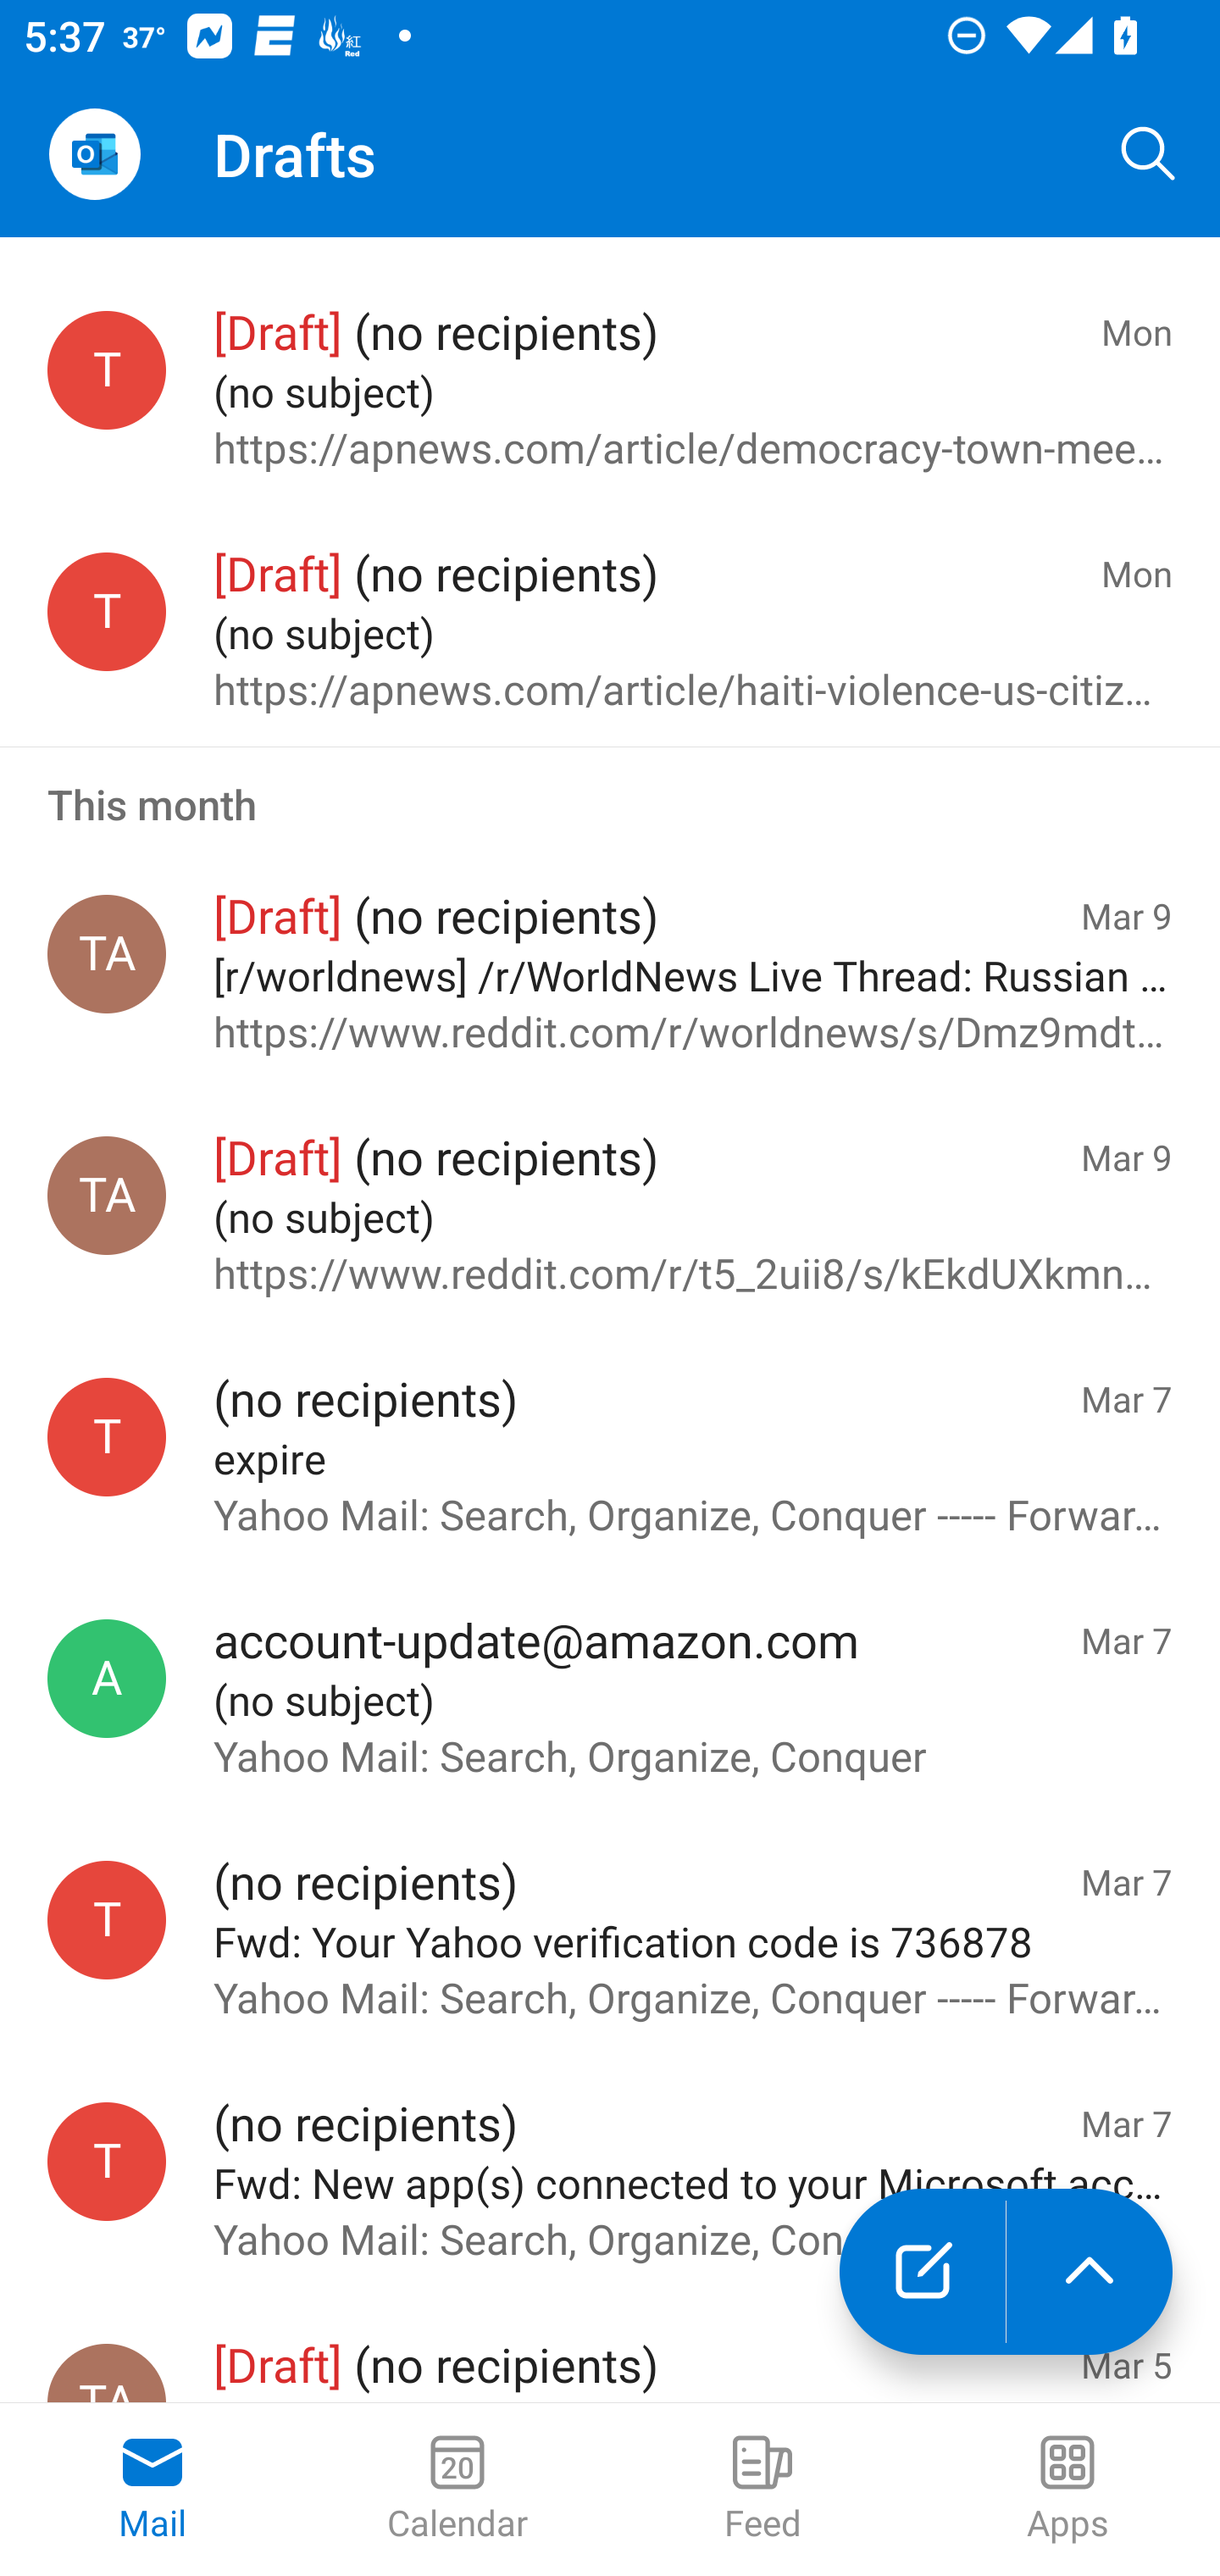  What do you see at coordinates (107, 2161) in the screenshot?
I see `testappium002@outlook.com` at bounding box center [107, 2161].